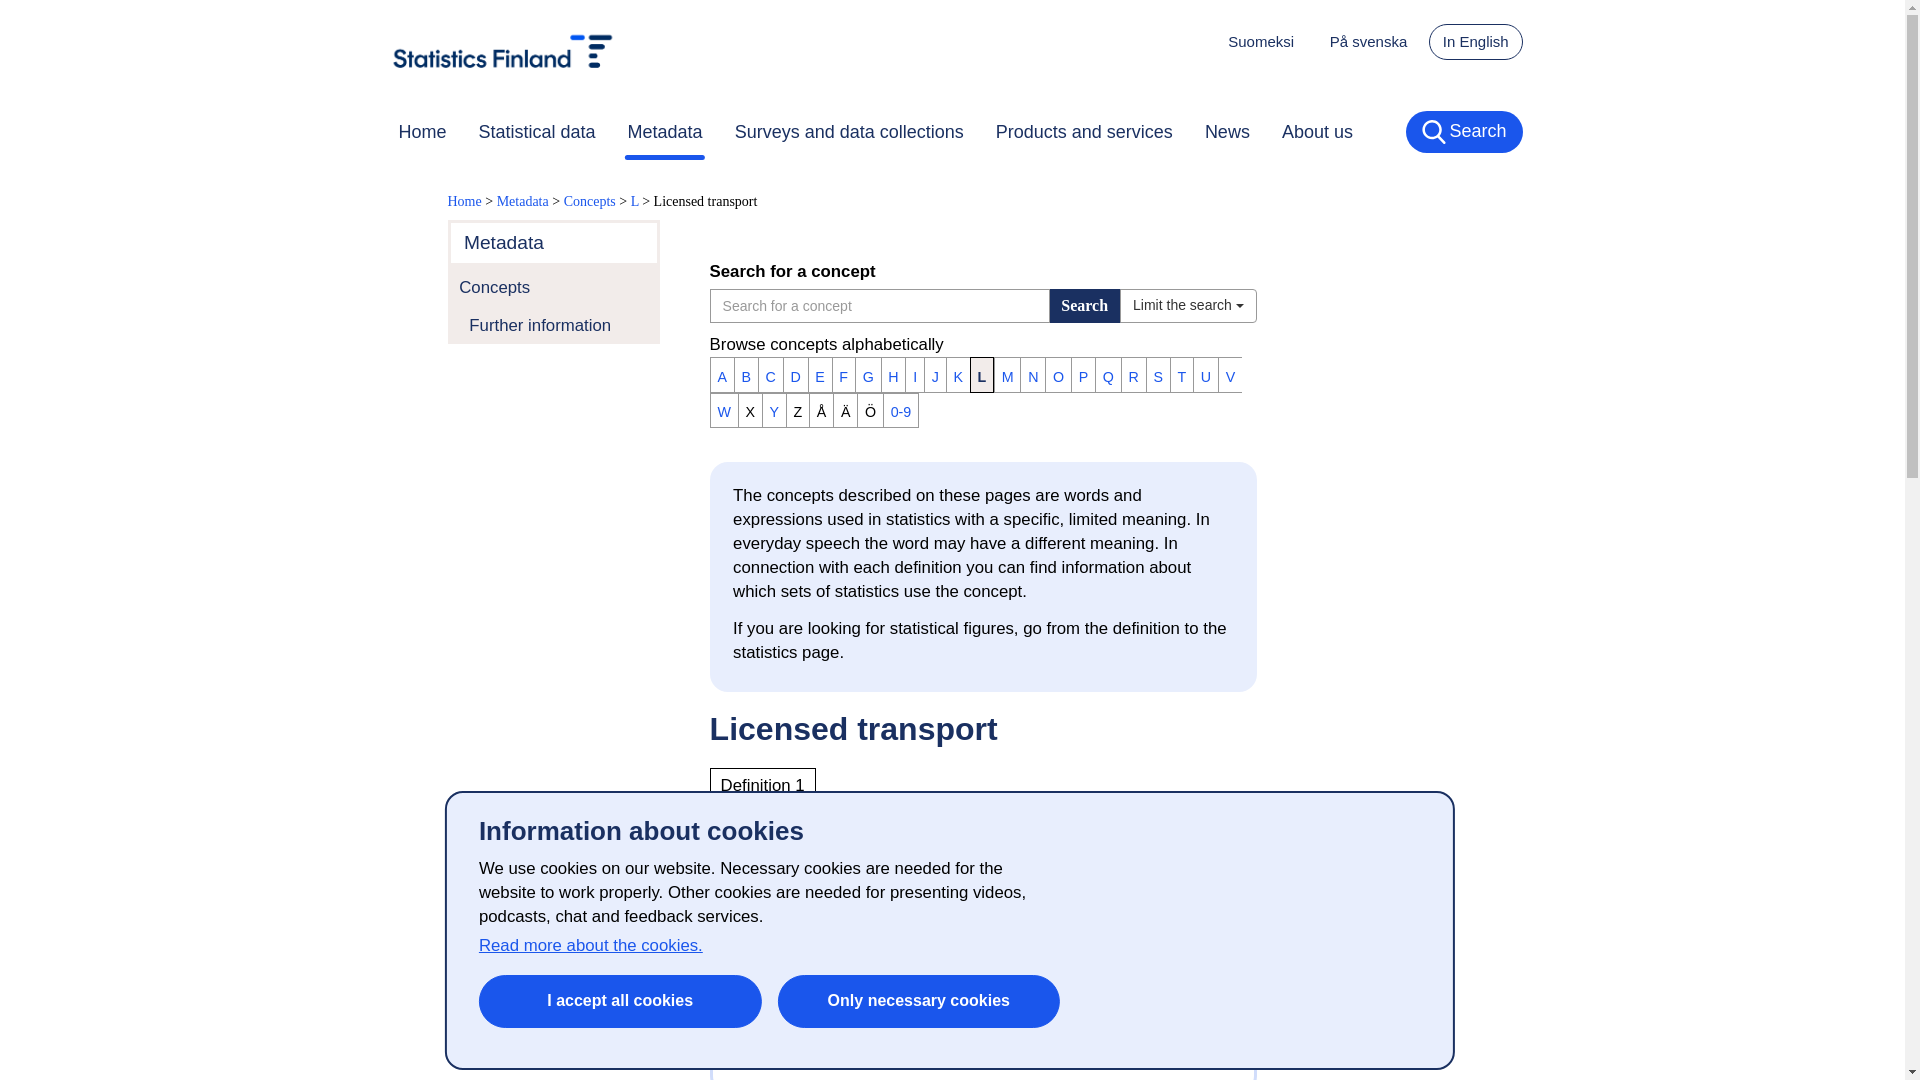 This screenshot has width=1920, height=1080. I want to click on Statistical data, so click(537, 131).